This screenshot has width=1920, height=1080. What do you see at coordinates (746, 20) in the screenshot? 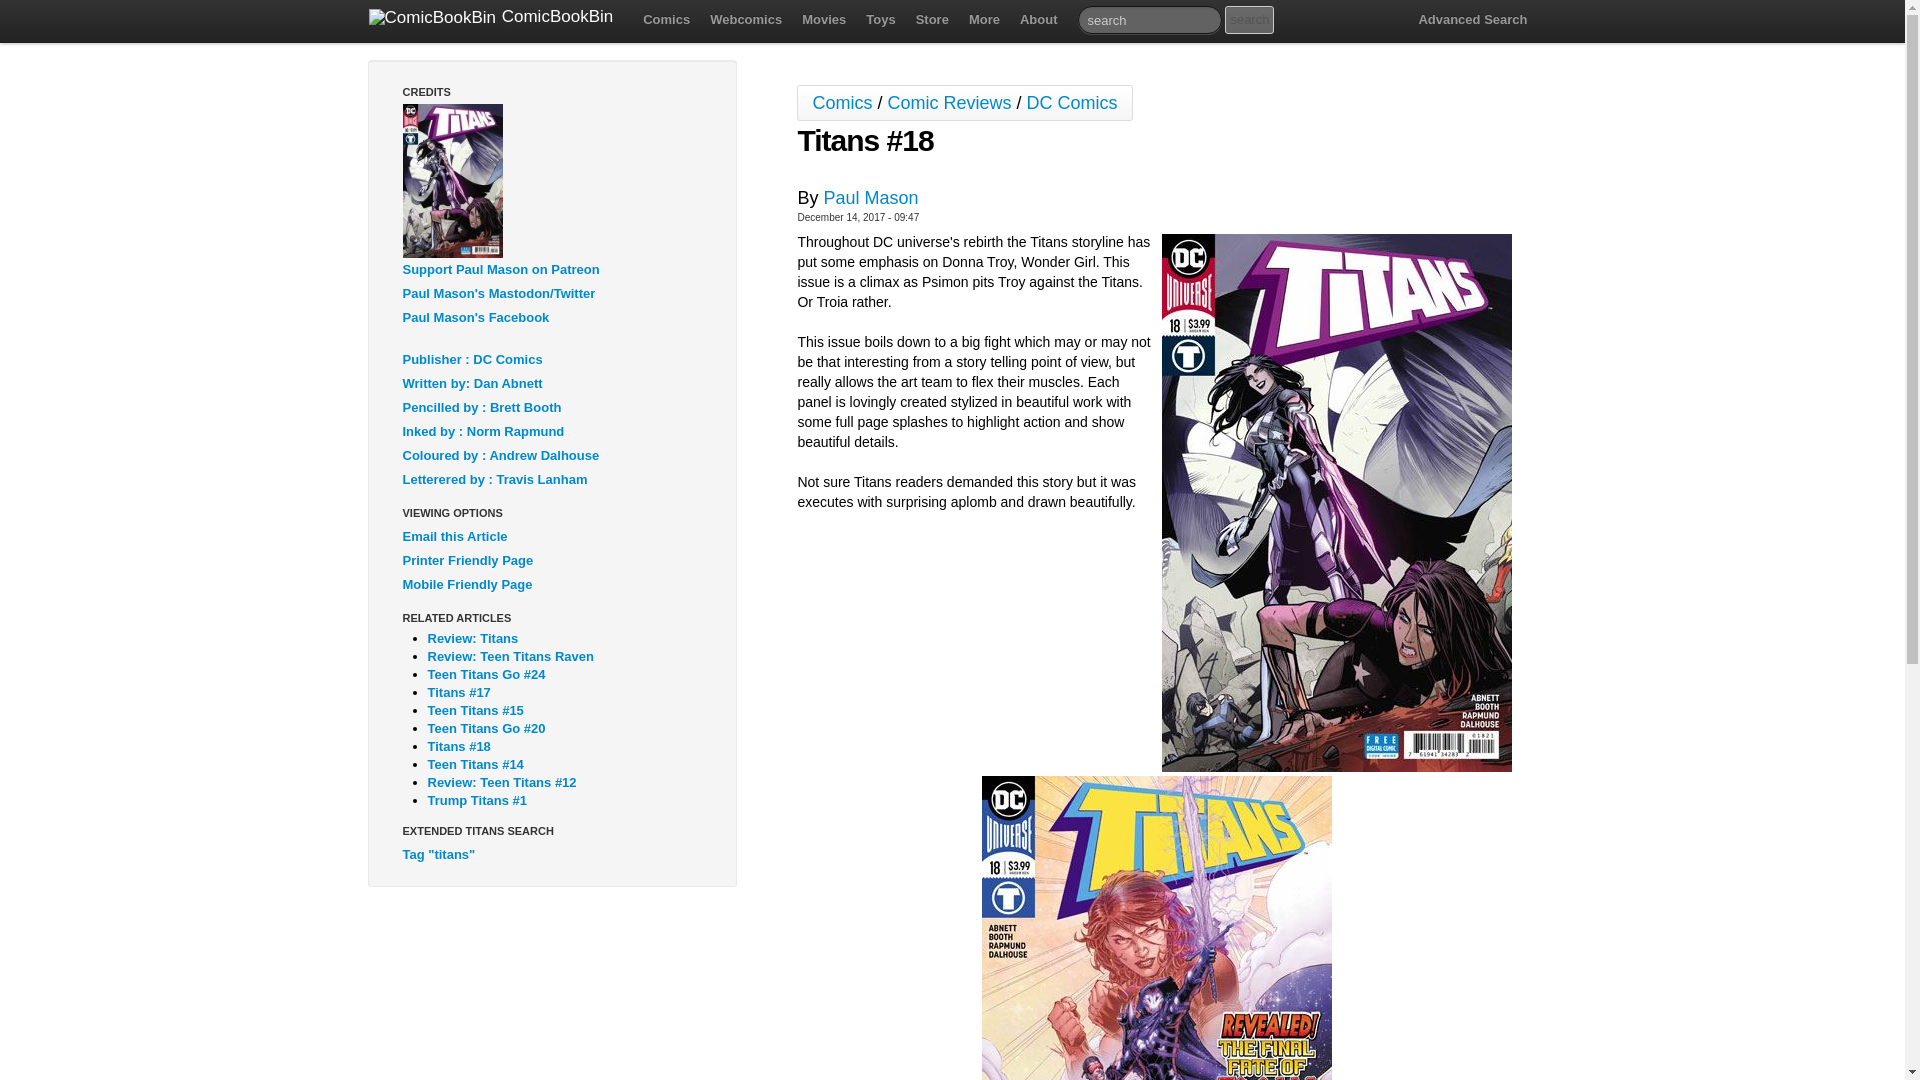
I see `Webcomics` at bounding box center [746, 20].